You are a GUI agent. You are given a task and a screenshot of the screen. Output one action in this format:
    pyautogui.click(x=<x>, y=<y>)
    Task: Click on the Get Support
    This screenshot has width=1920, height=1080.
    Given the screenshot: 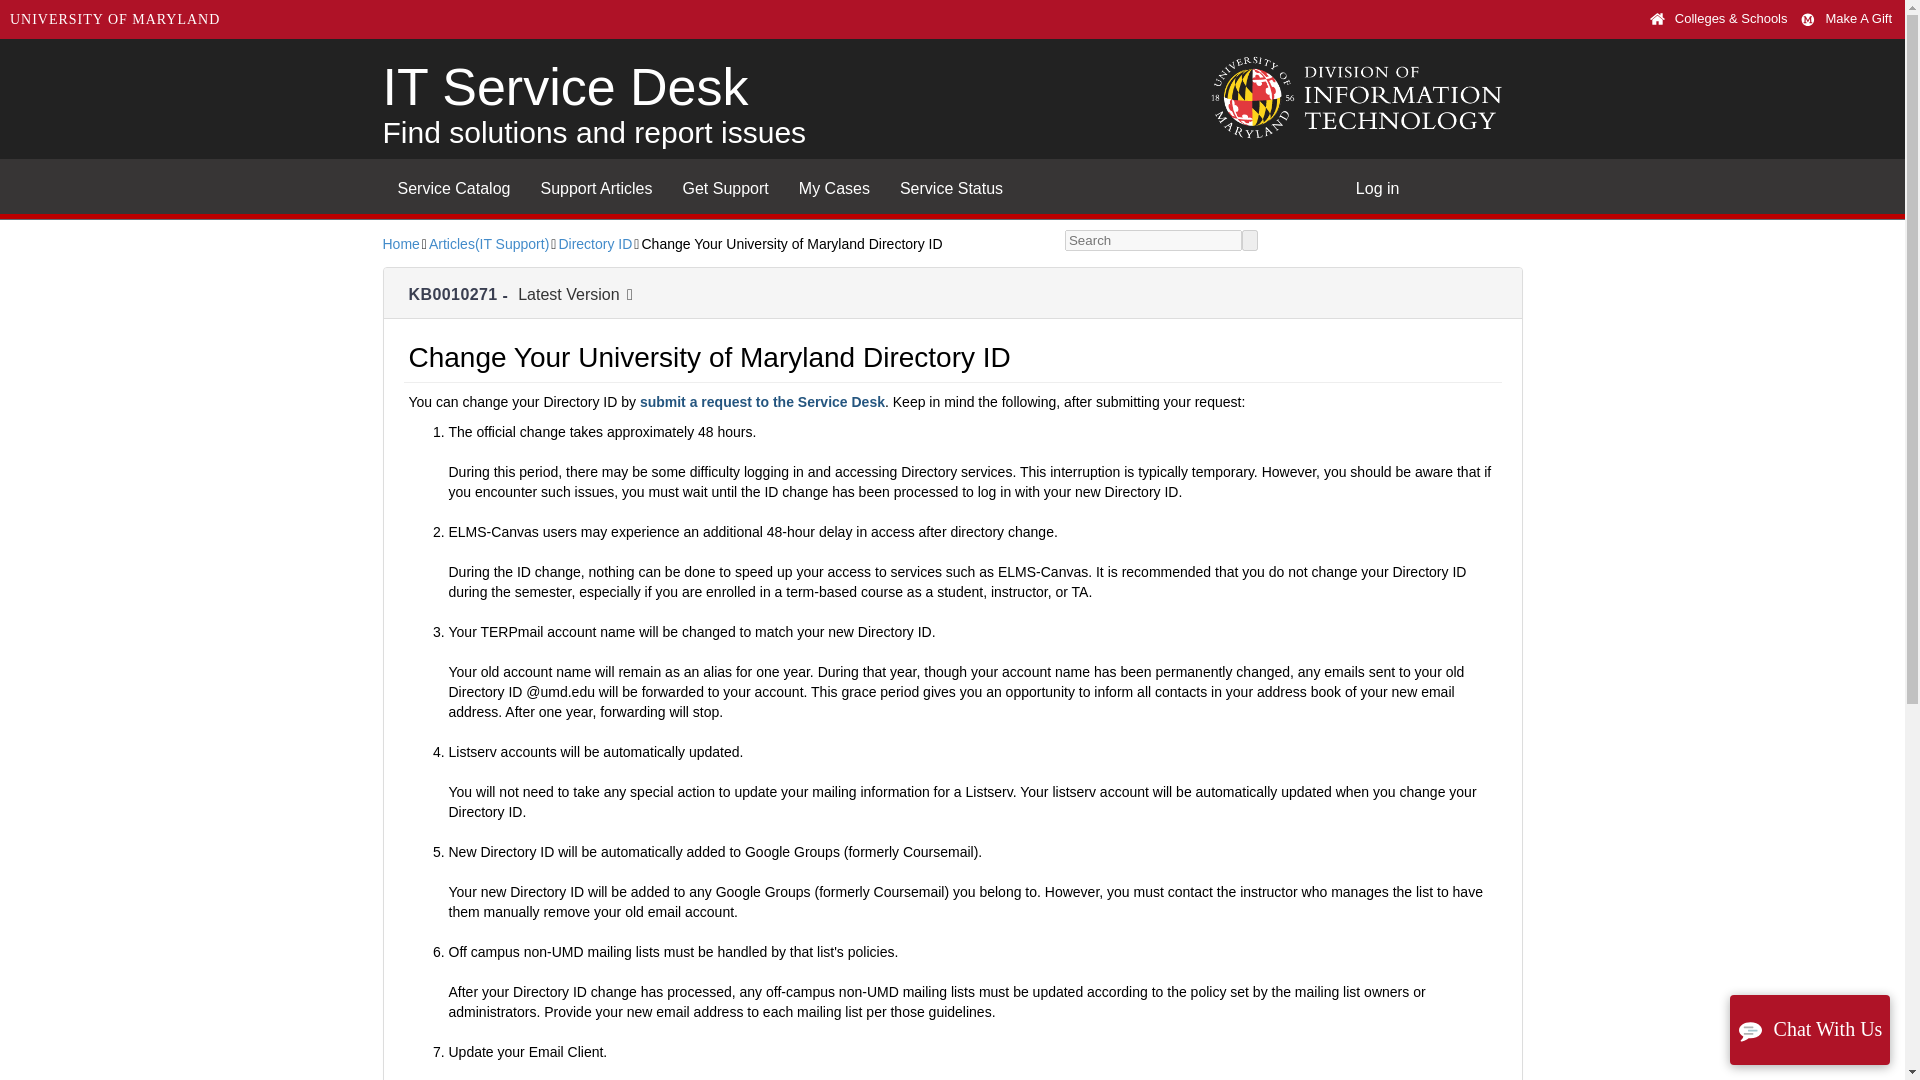 What is the action you would take?
    pyautogui.click(x=453, y=184)
    